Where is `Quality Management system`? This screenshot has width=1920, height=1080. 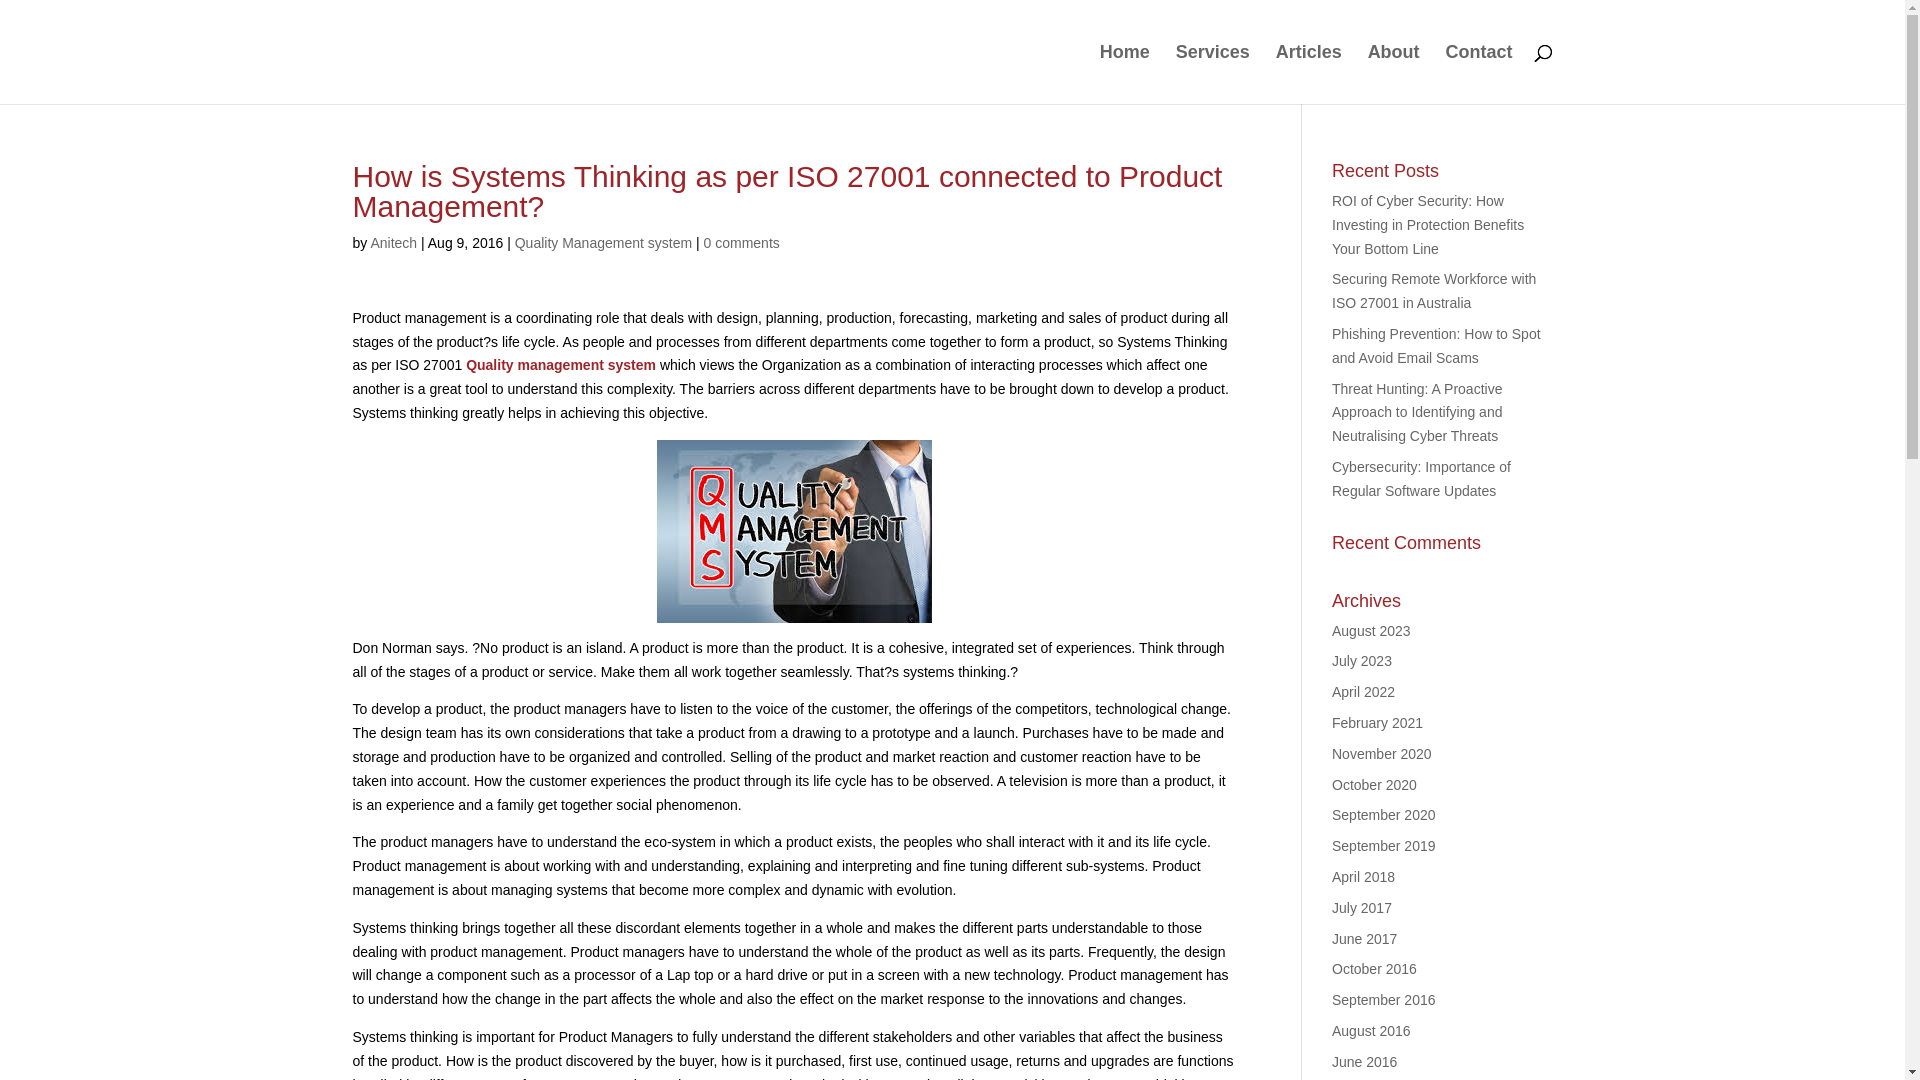 Quality Management system is located at coordinates (604, 243).